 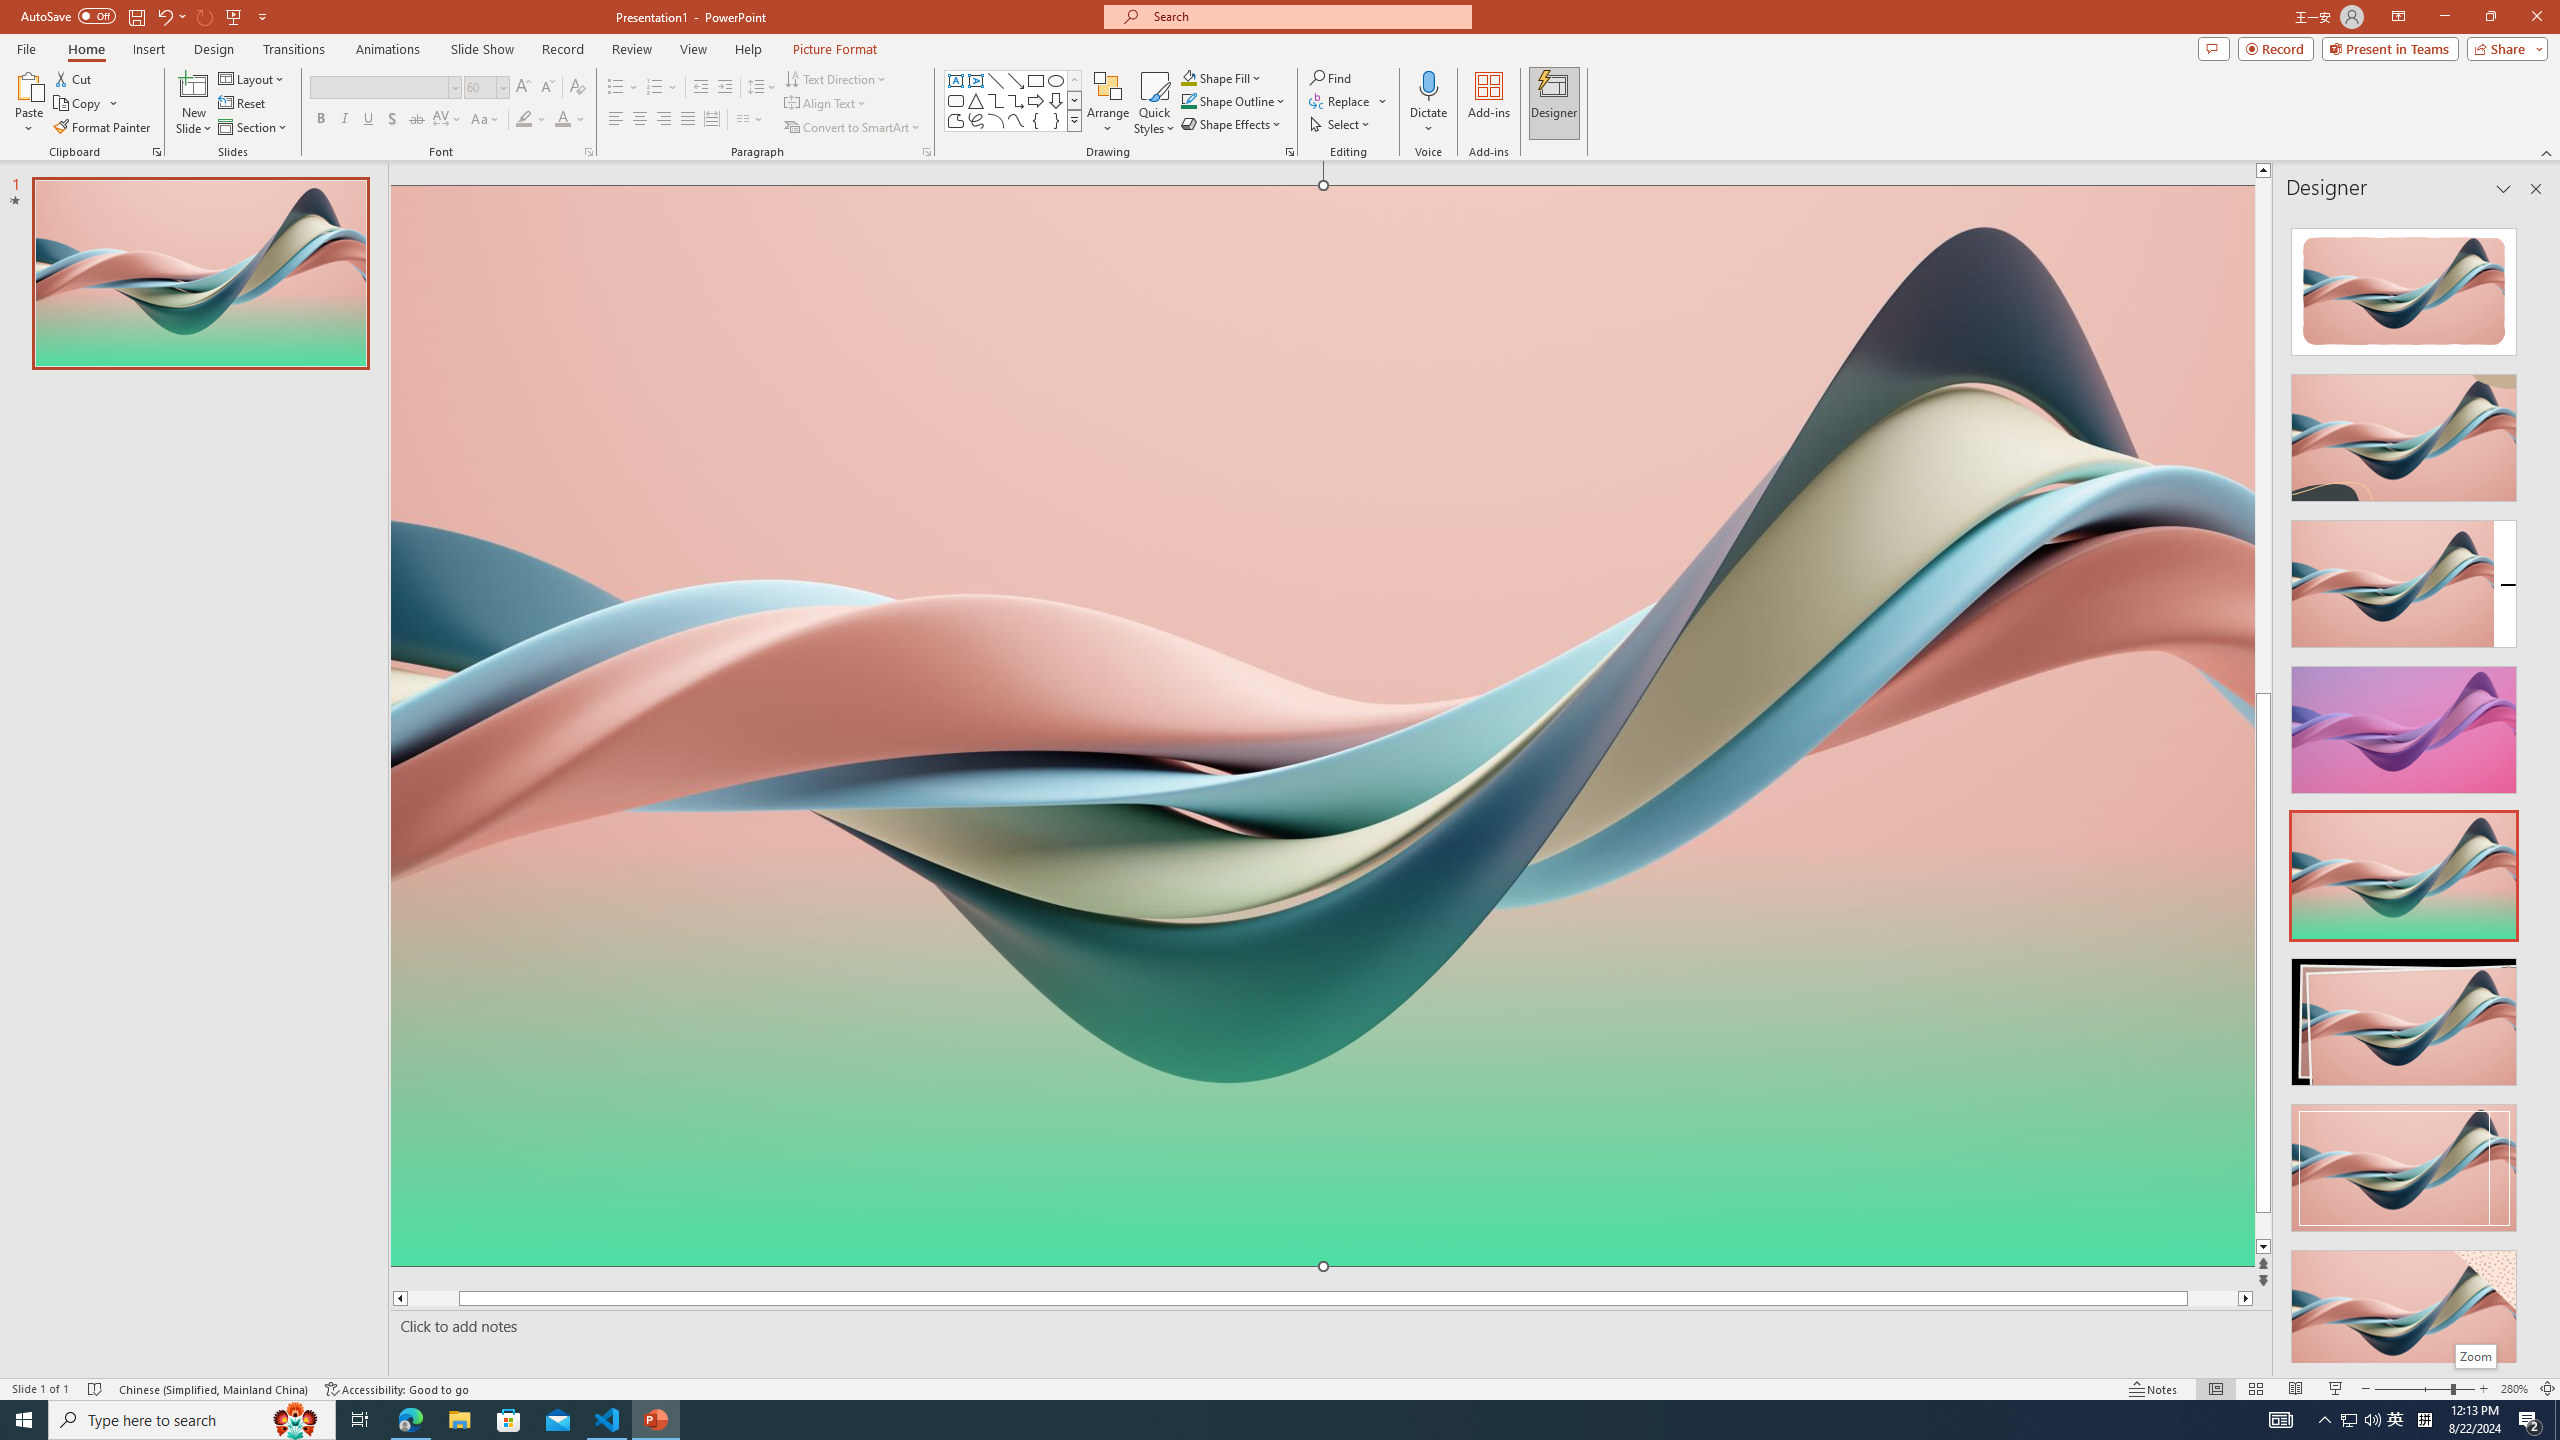 What do you see at coordinates (1323, 725) in the screenshot?
I see `Wavy 3D art` at bounding box center [1323, 725].